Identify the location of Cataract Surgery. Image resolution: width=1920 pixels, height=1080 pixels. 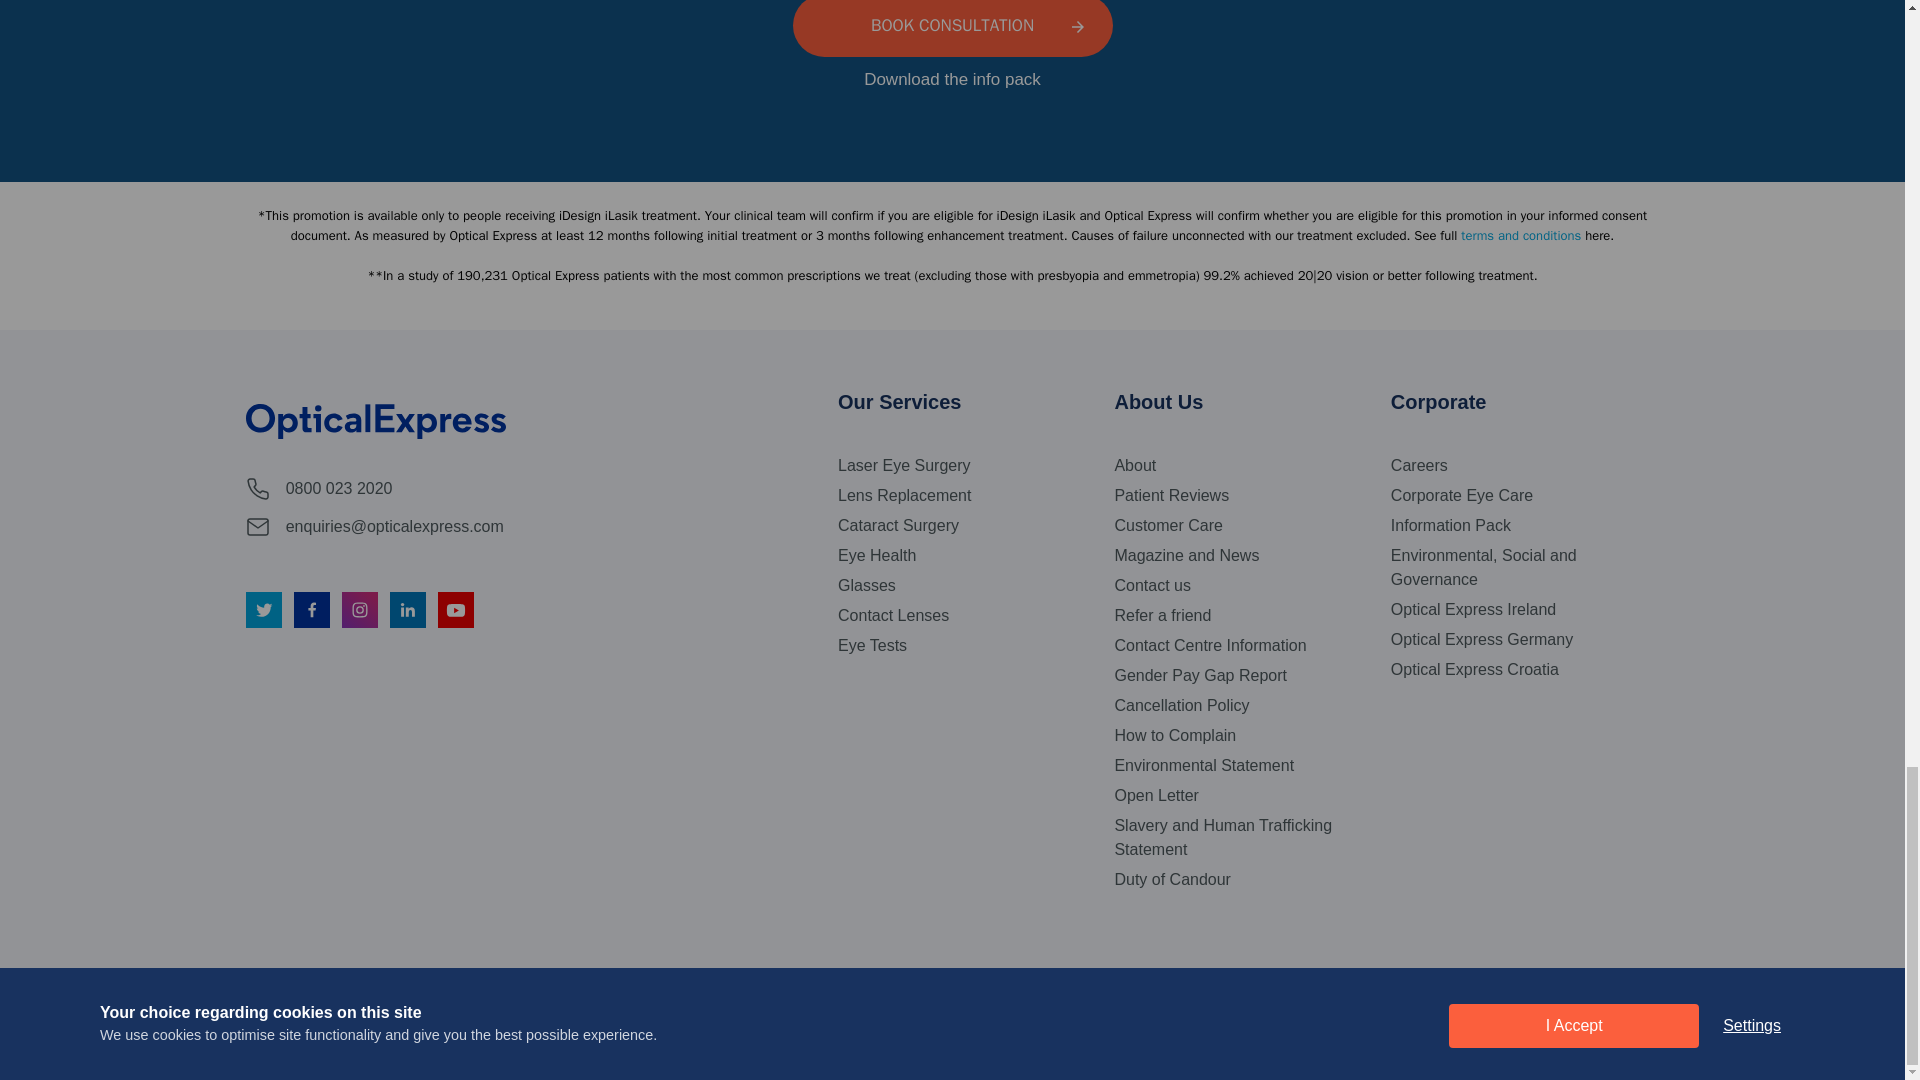
(898, 526).